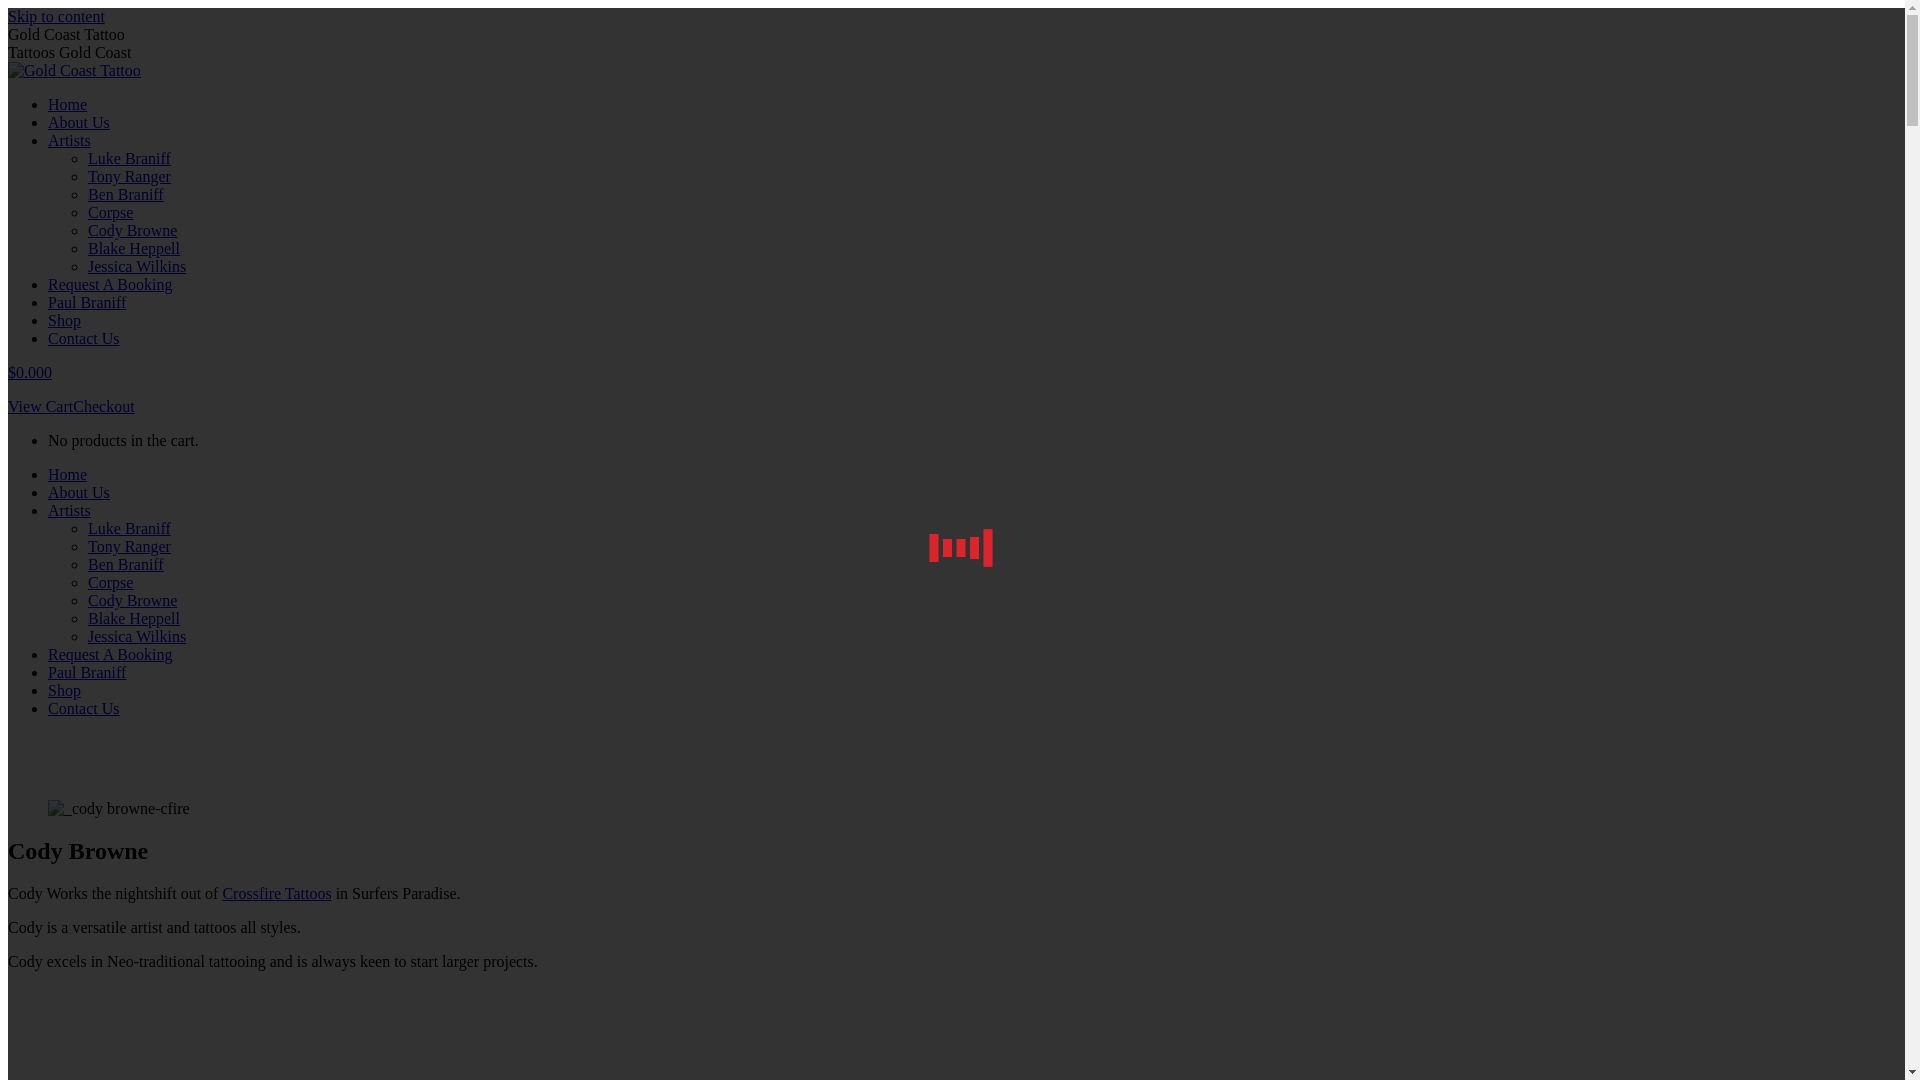 The height and width of the screenshot is (1080, 1920). What do you see at coordinates (79, 122) in the screenshot?
I see `About Us` at bounding box center [79, 122].